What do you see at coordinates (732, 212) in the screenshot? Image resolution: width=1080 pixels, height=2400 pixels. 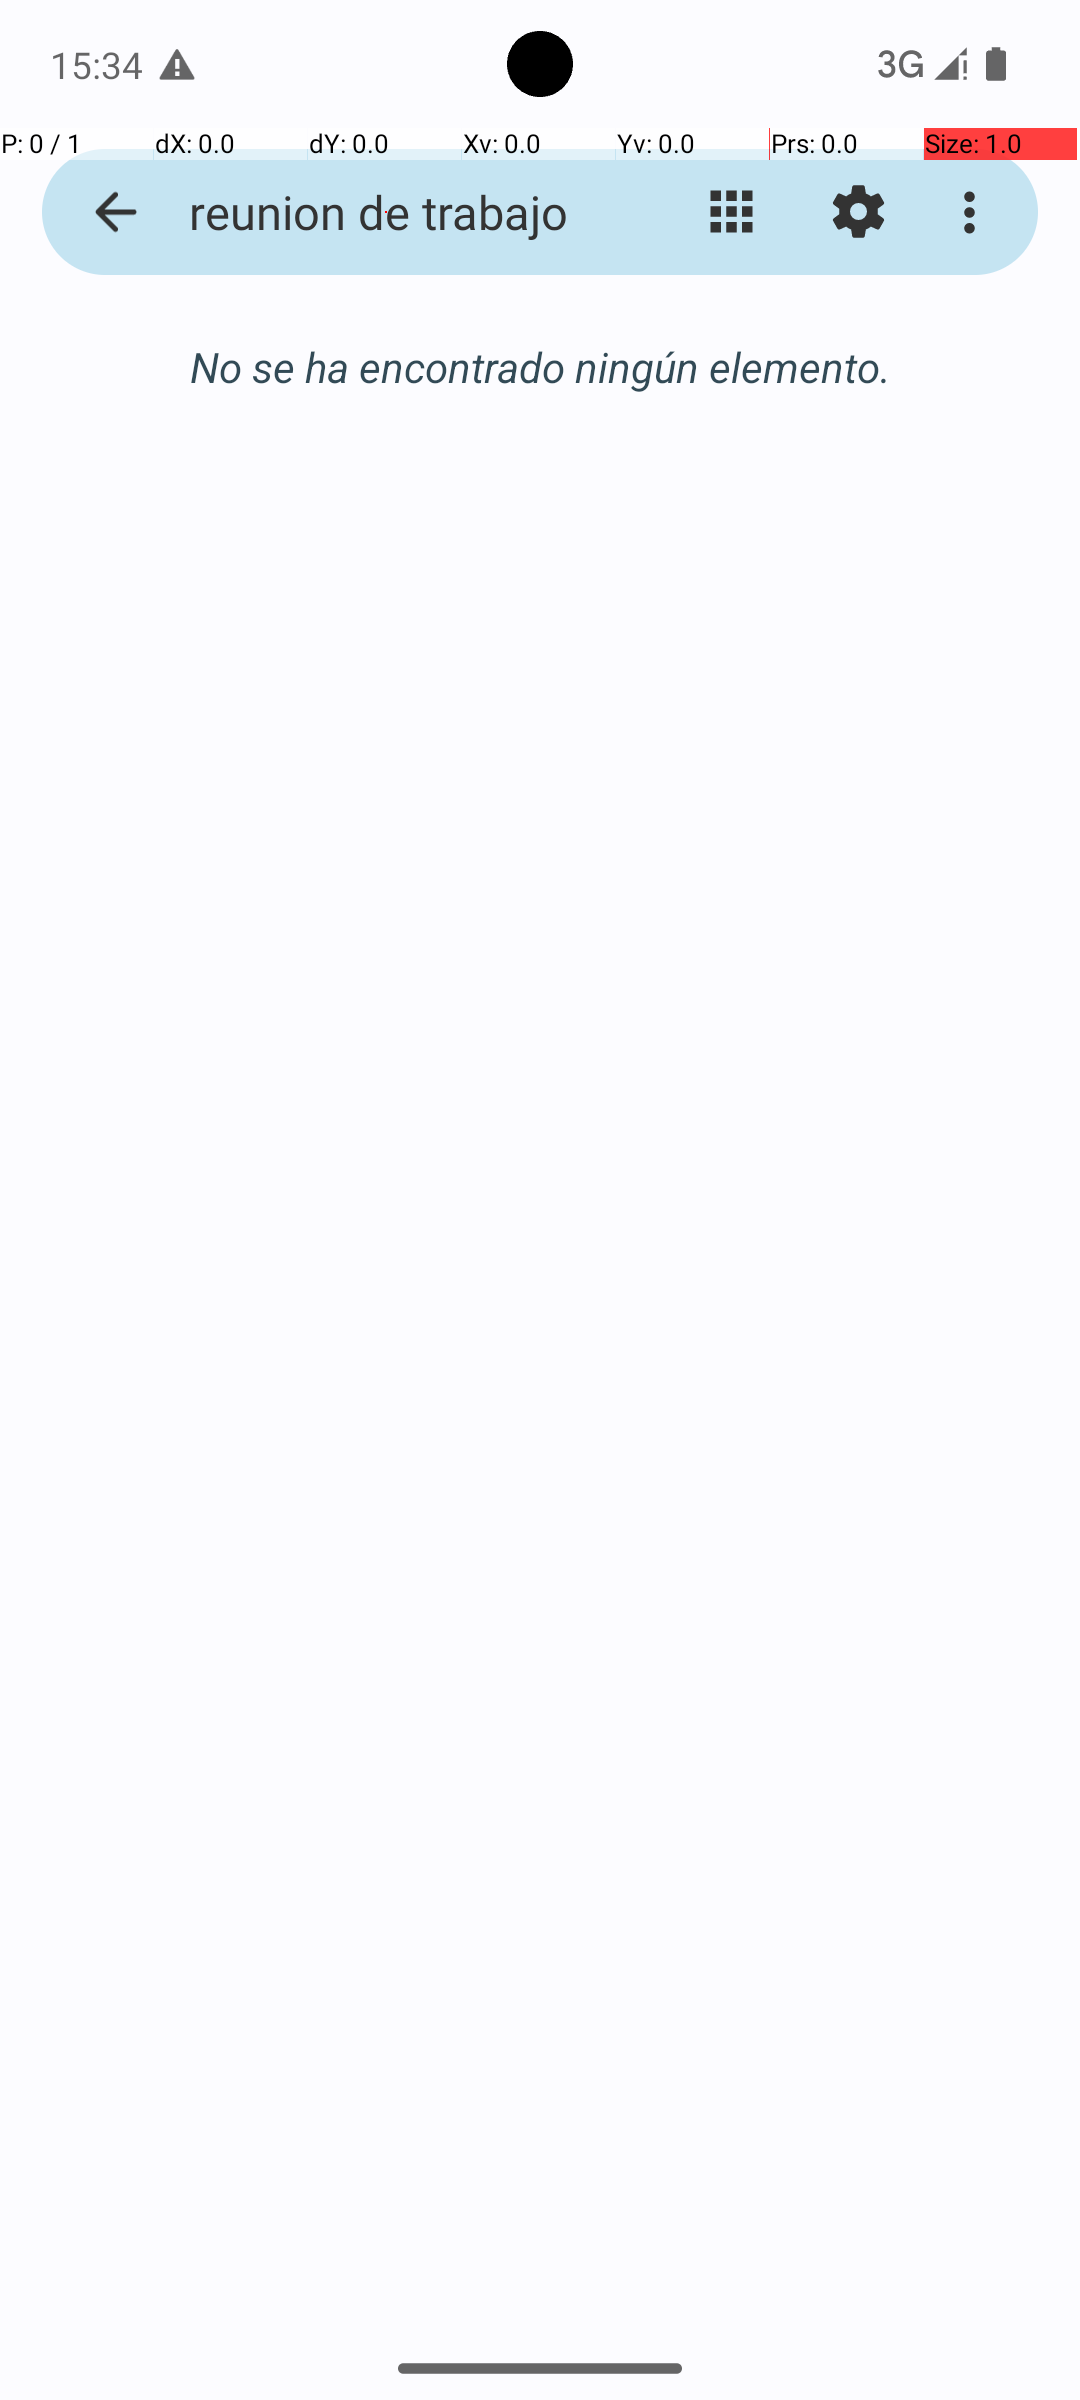 I see `Cambiar vista` at bounding box center [732, 212].